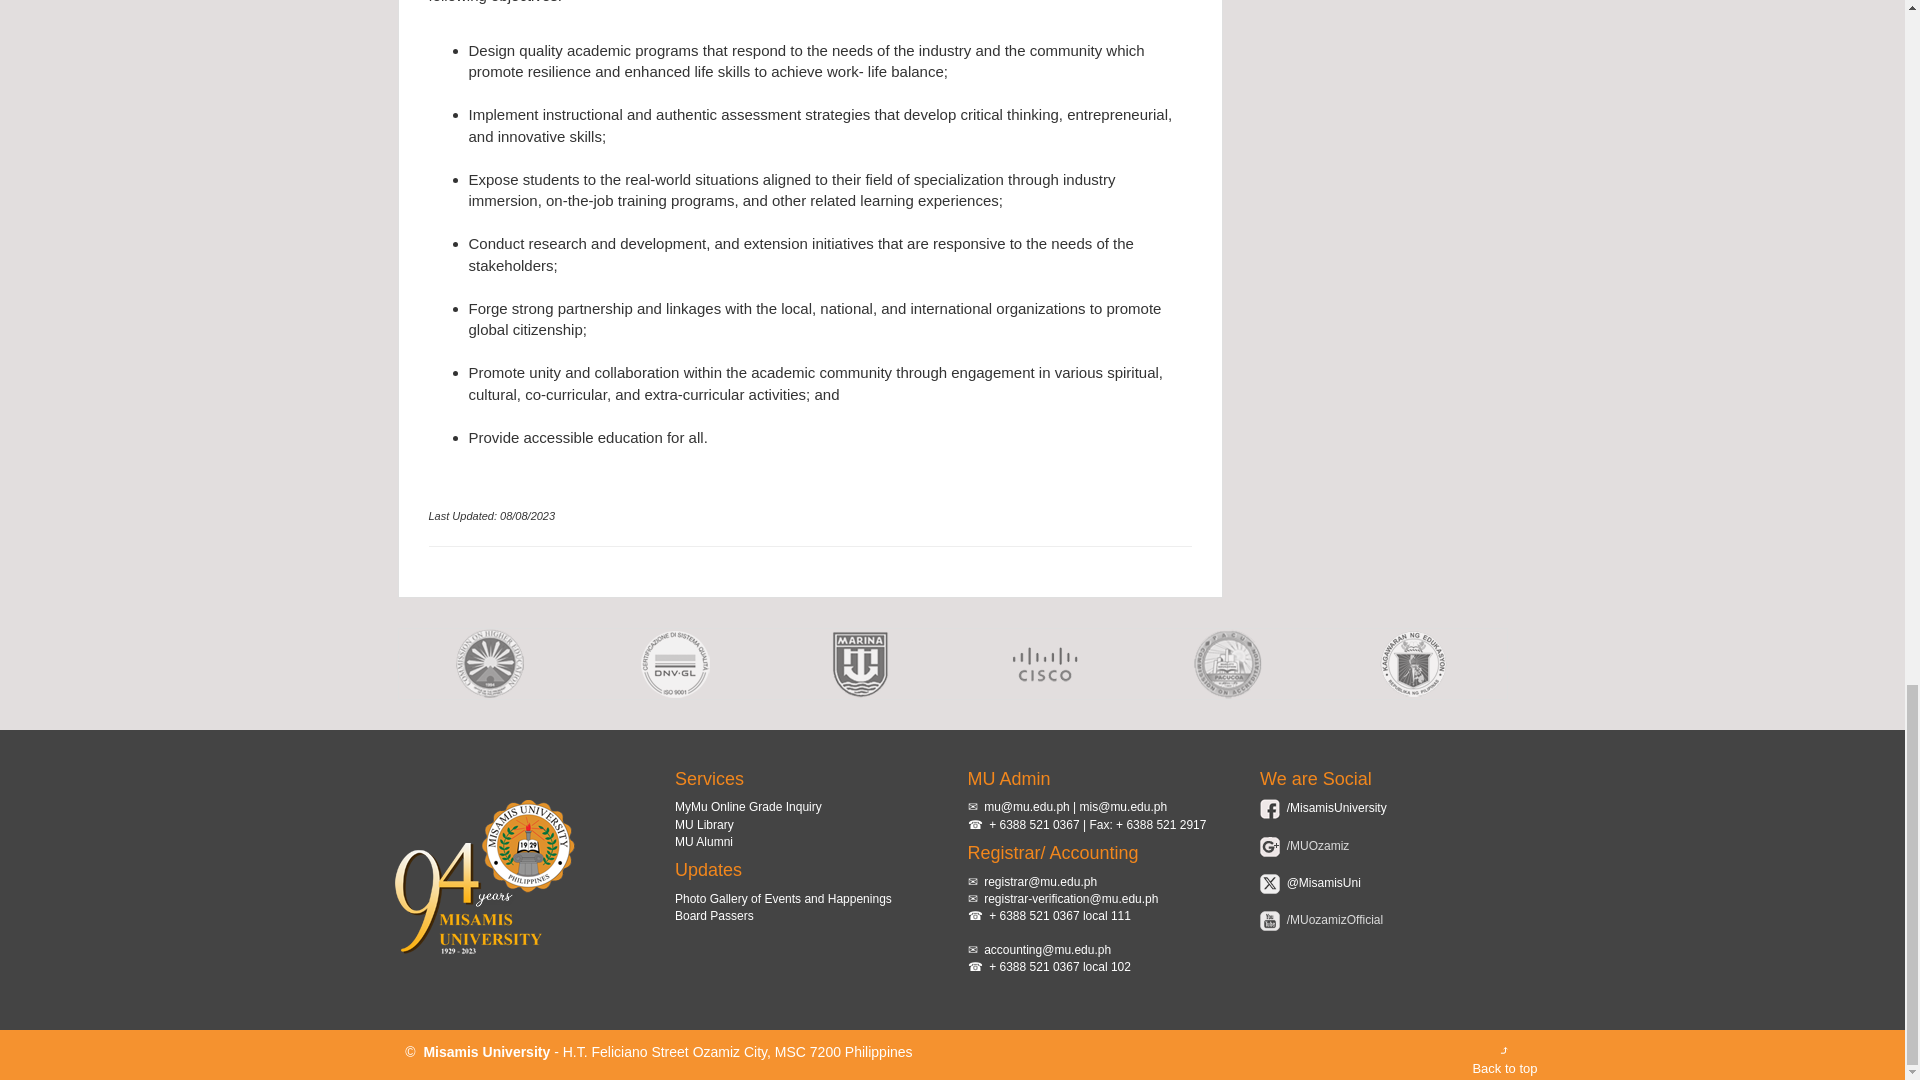  What do you see at coordinates (1332, 919) in the screenshot?
I see `Misamis University Official Yoututbe Channel` at bounding box center [1332, 919].